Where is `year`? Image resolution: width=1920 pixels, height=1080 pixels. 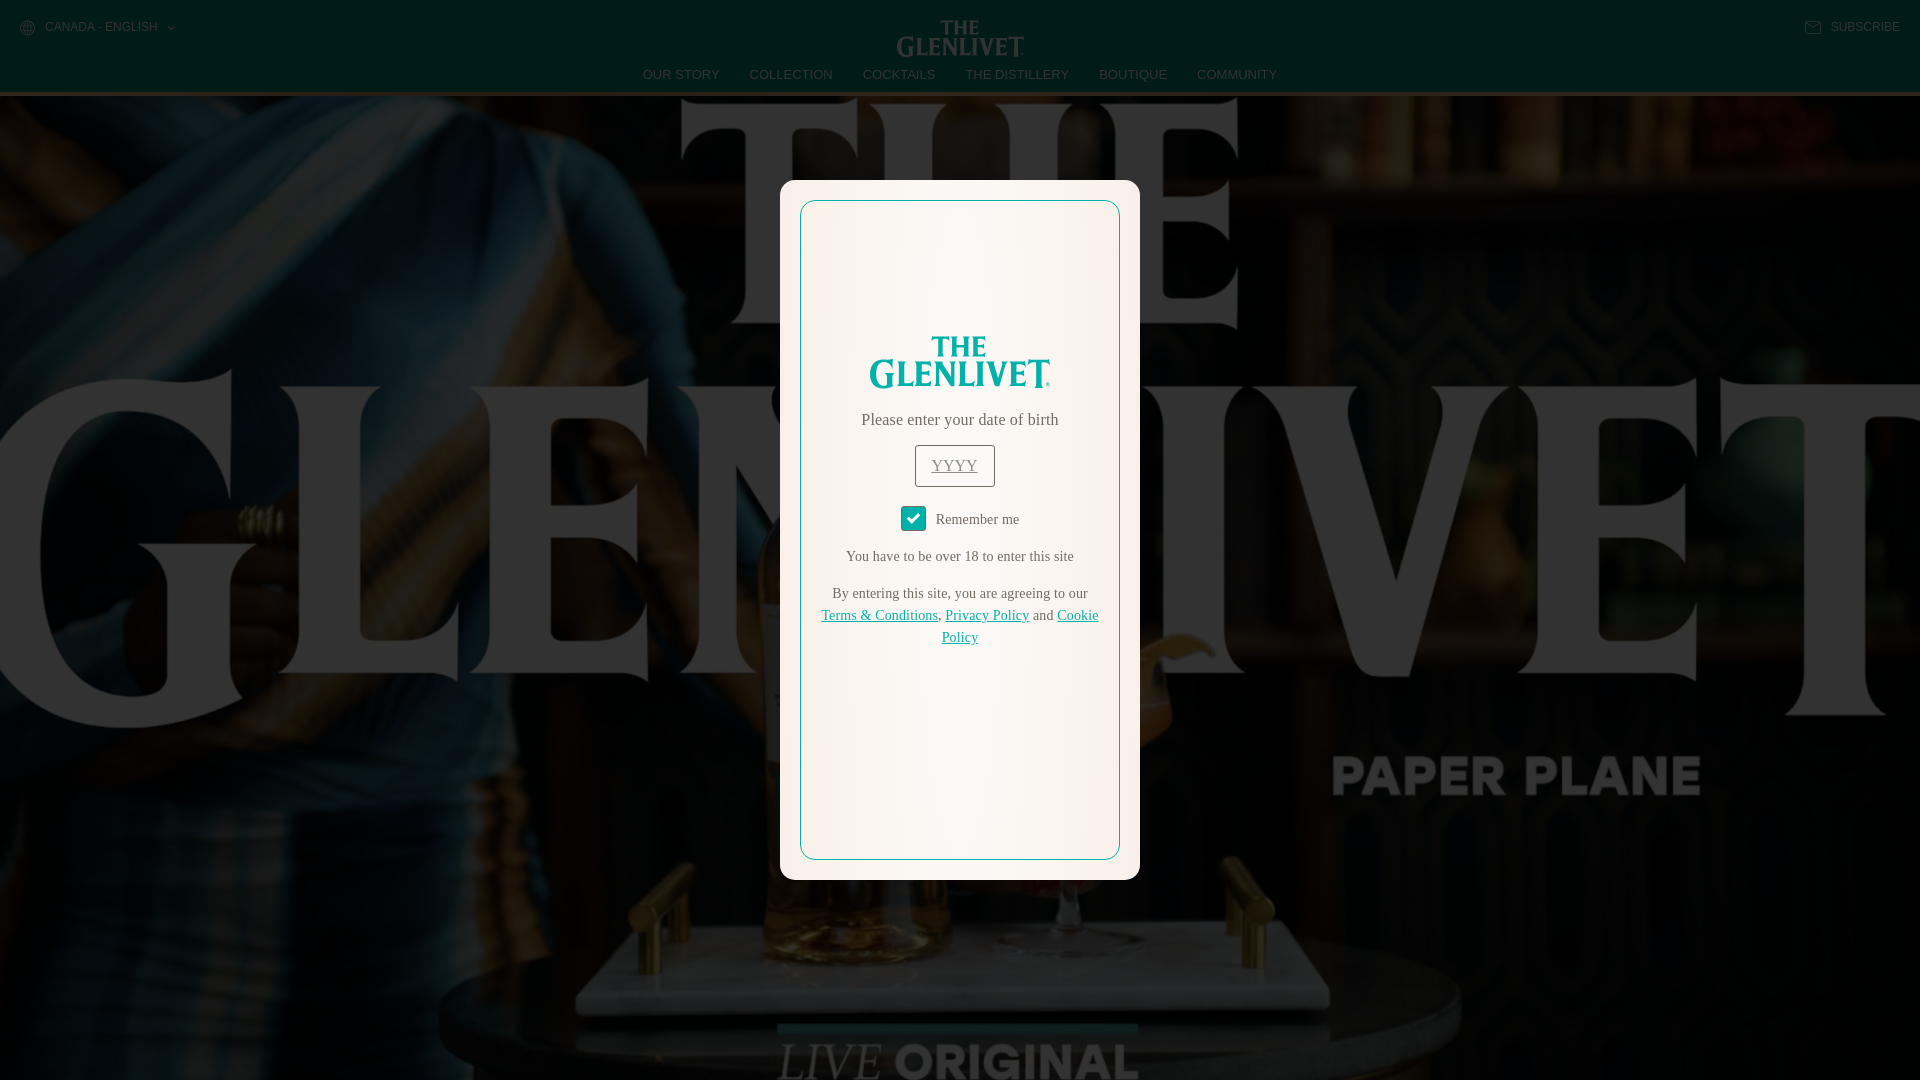 year is located at coordinates (954, 466).